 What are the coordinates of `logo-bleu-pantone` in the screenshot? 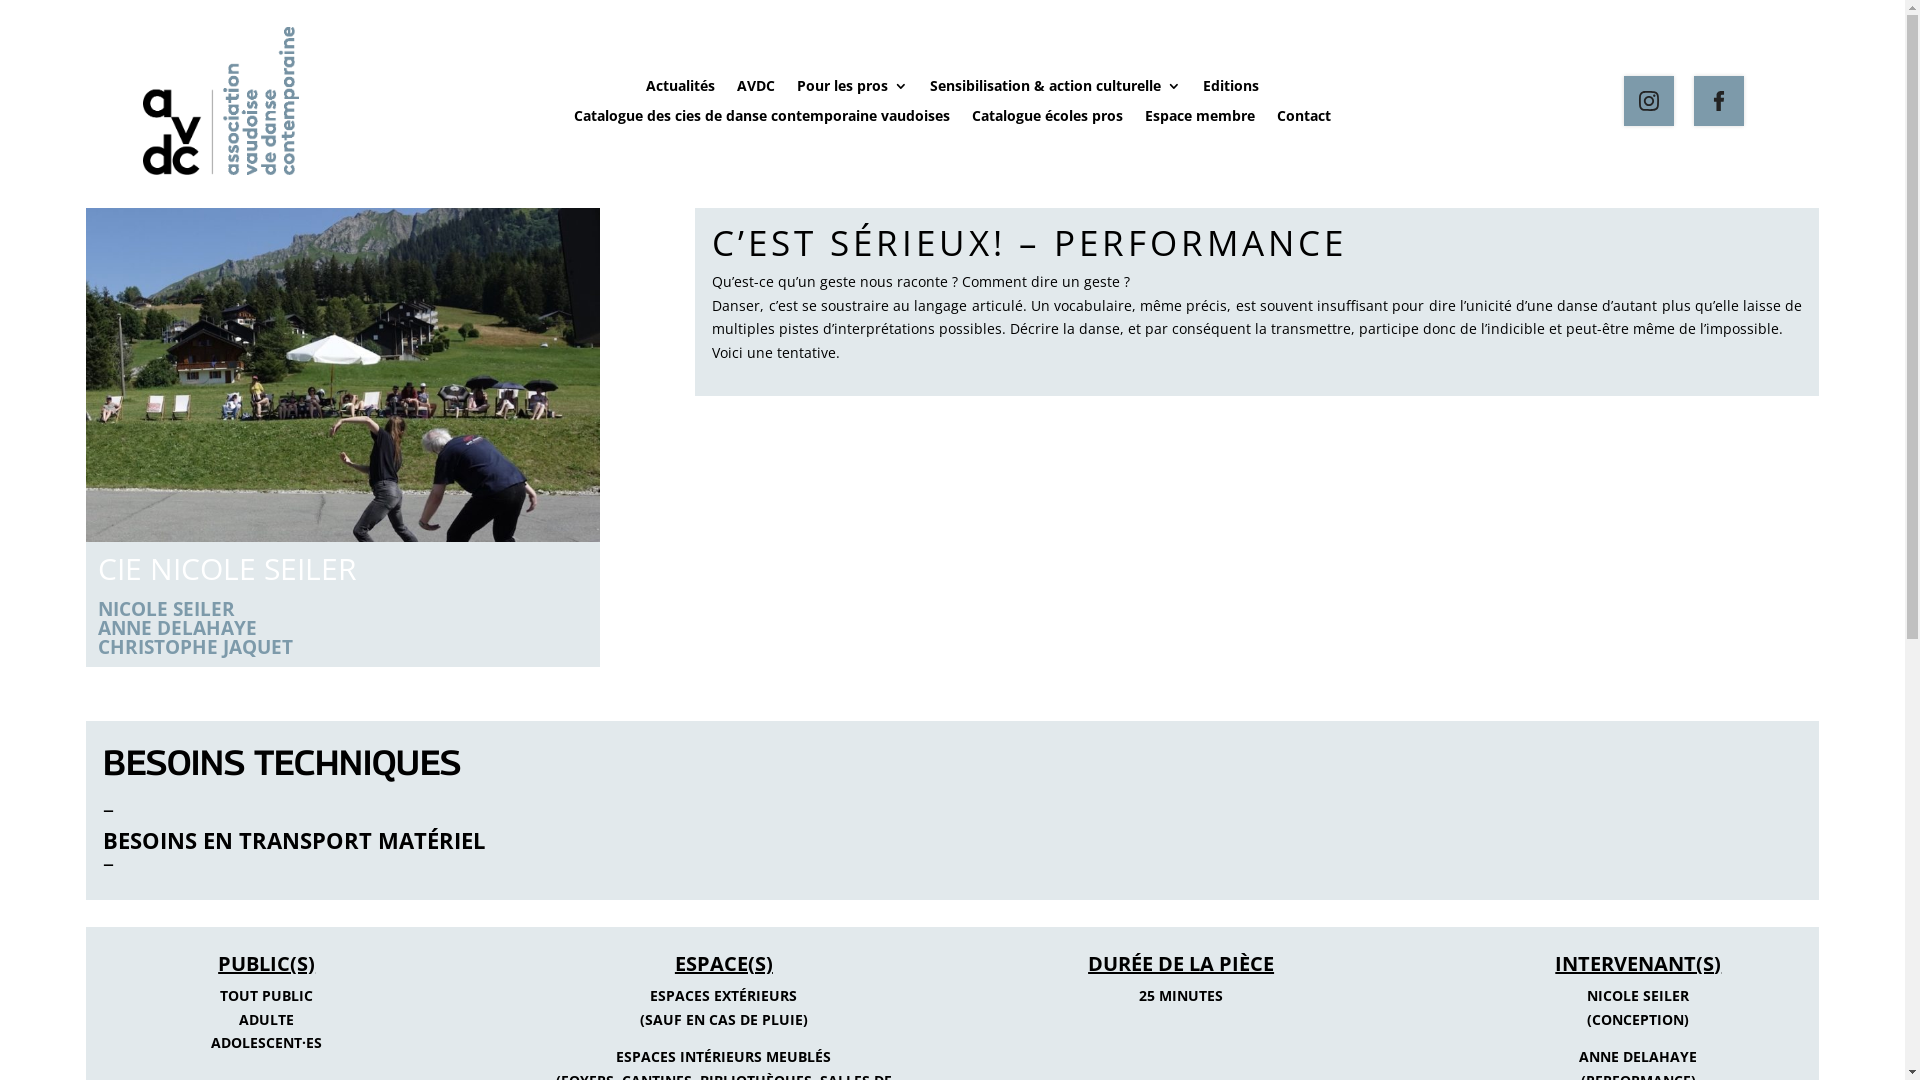 It's located at (220, 101).